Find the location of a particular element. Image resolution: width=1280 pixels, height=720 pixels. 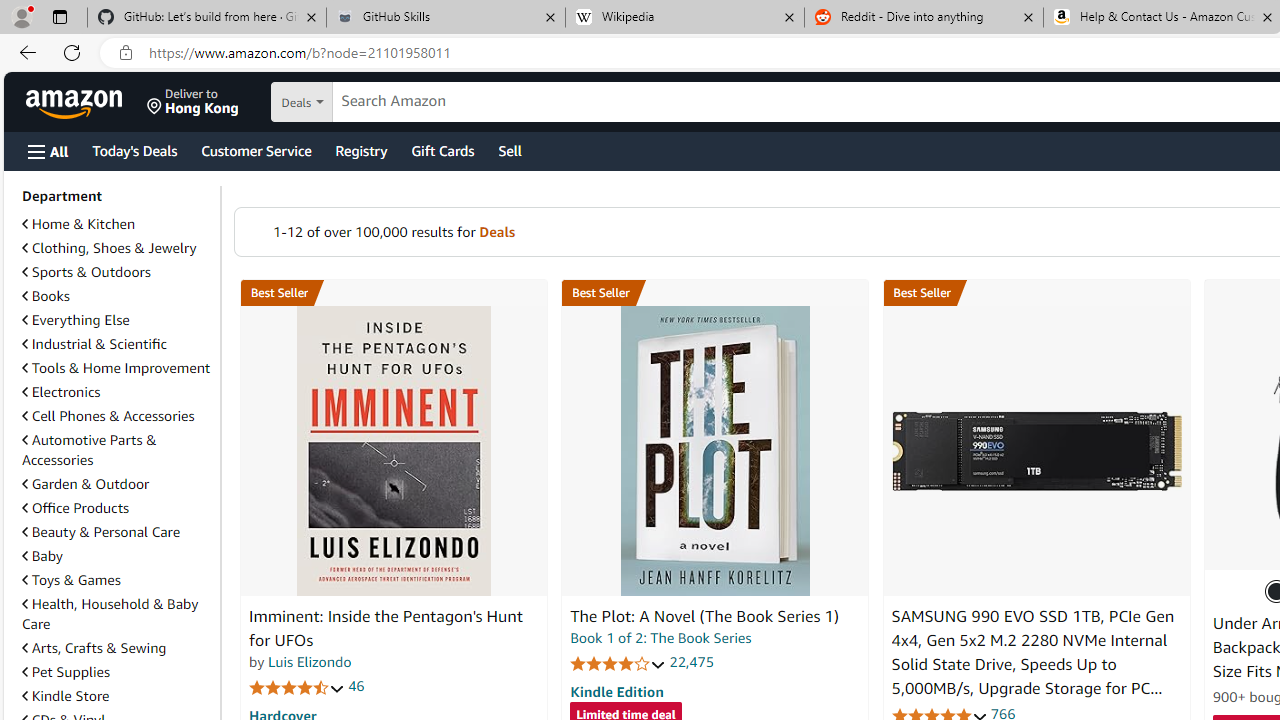

Tools & Home Improvement is located at coordinates (117, 368).